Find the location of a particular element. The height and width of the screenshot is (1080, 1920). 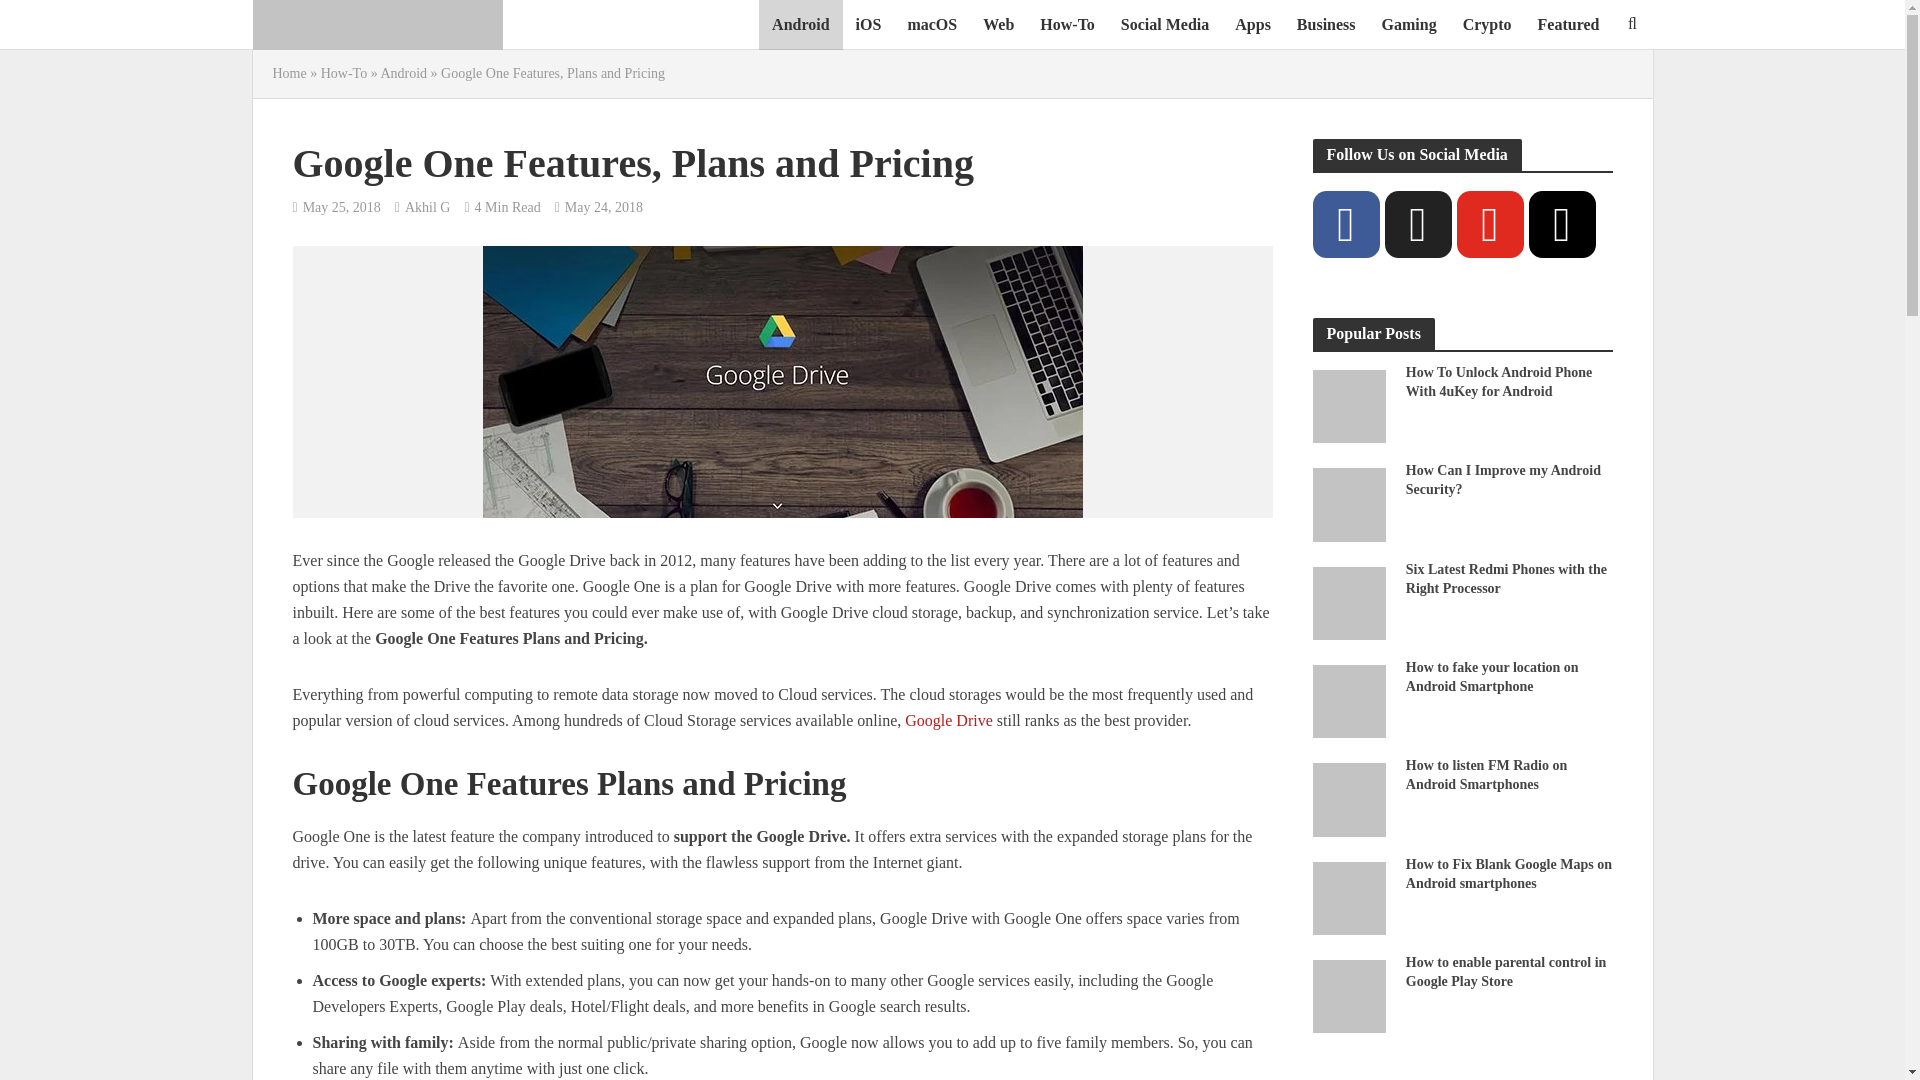

How-To is located at coordinates (1067, 24).